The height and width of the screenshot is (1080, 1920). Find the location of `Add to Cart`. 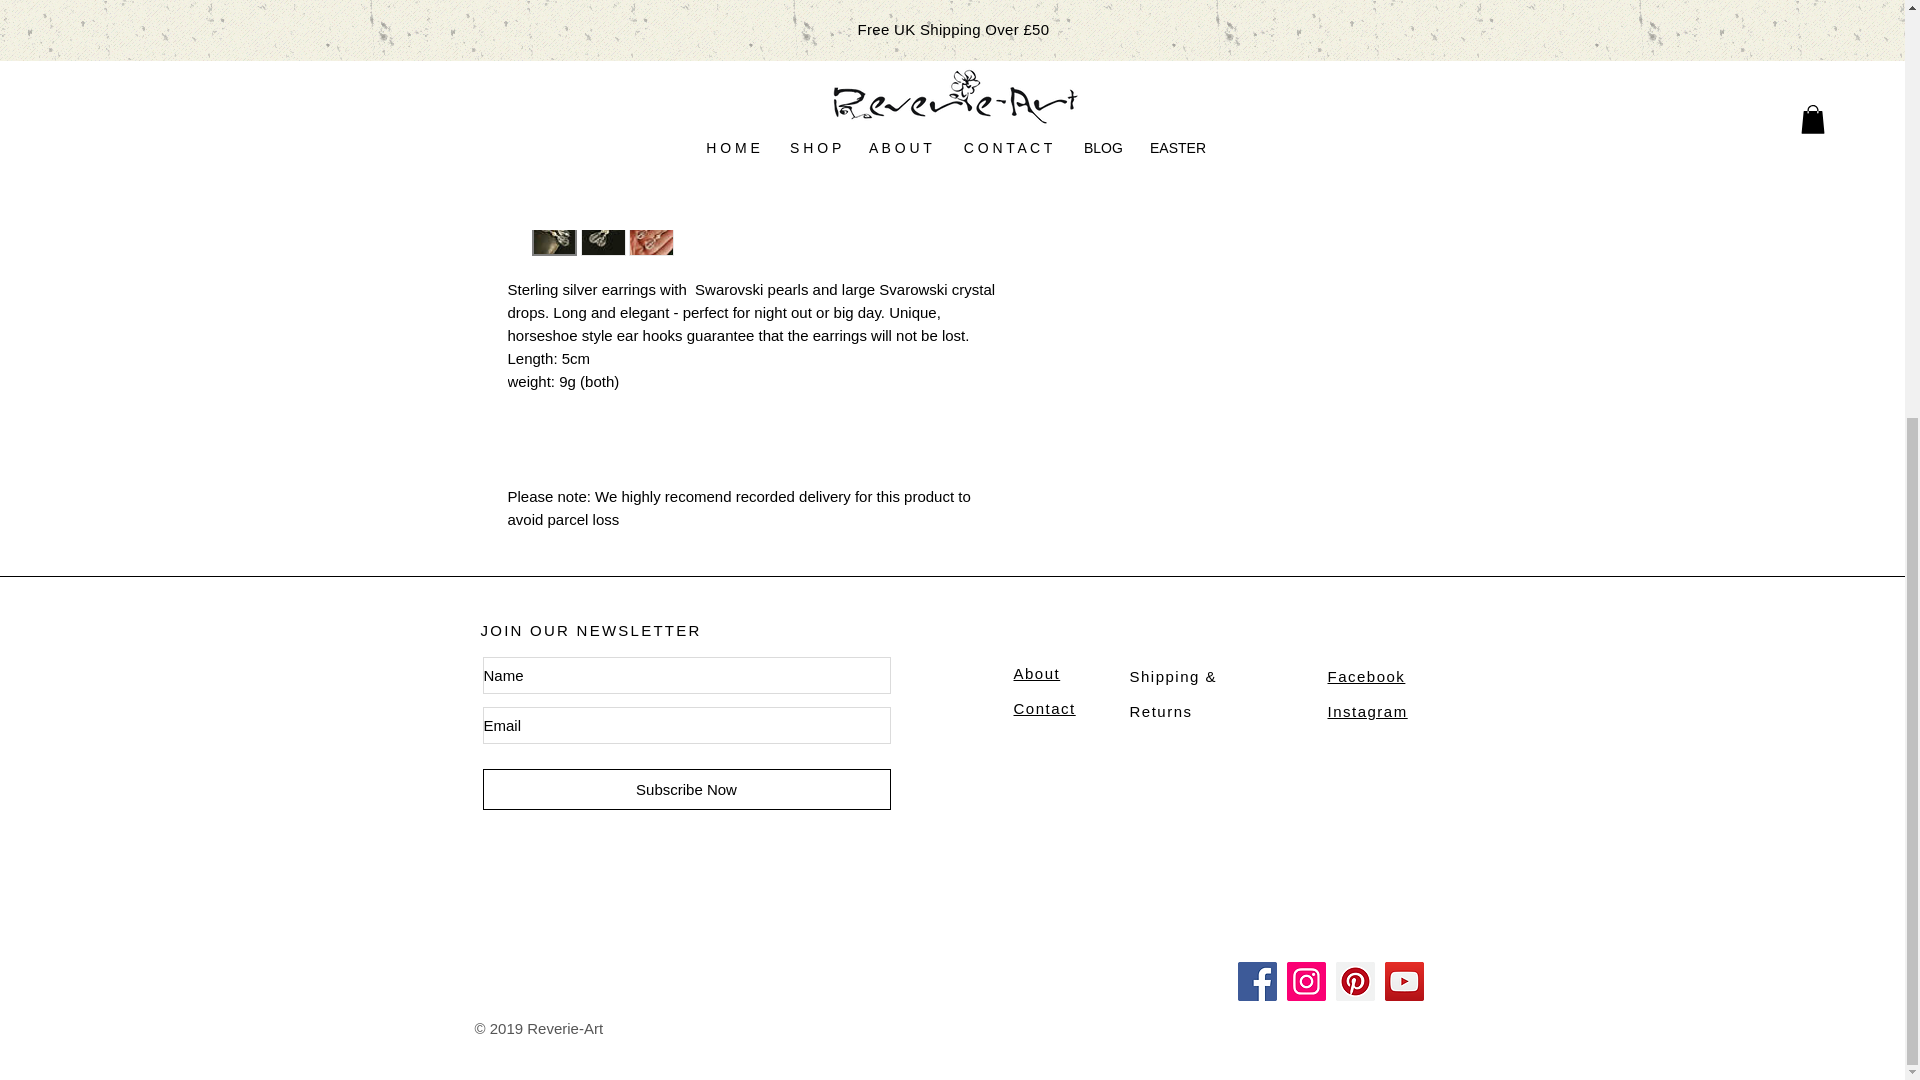

Add to Cart is located at coordinates (1220, 88).